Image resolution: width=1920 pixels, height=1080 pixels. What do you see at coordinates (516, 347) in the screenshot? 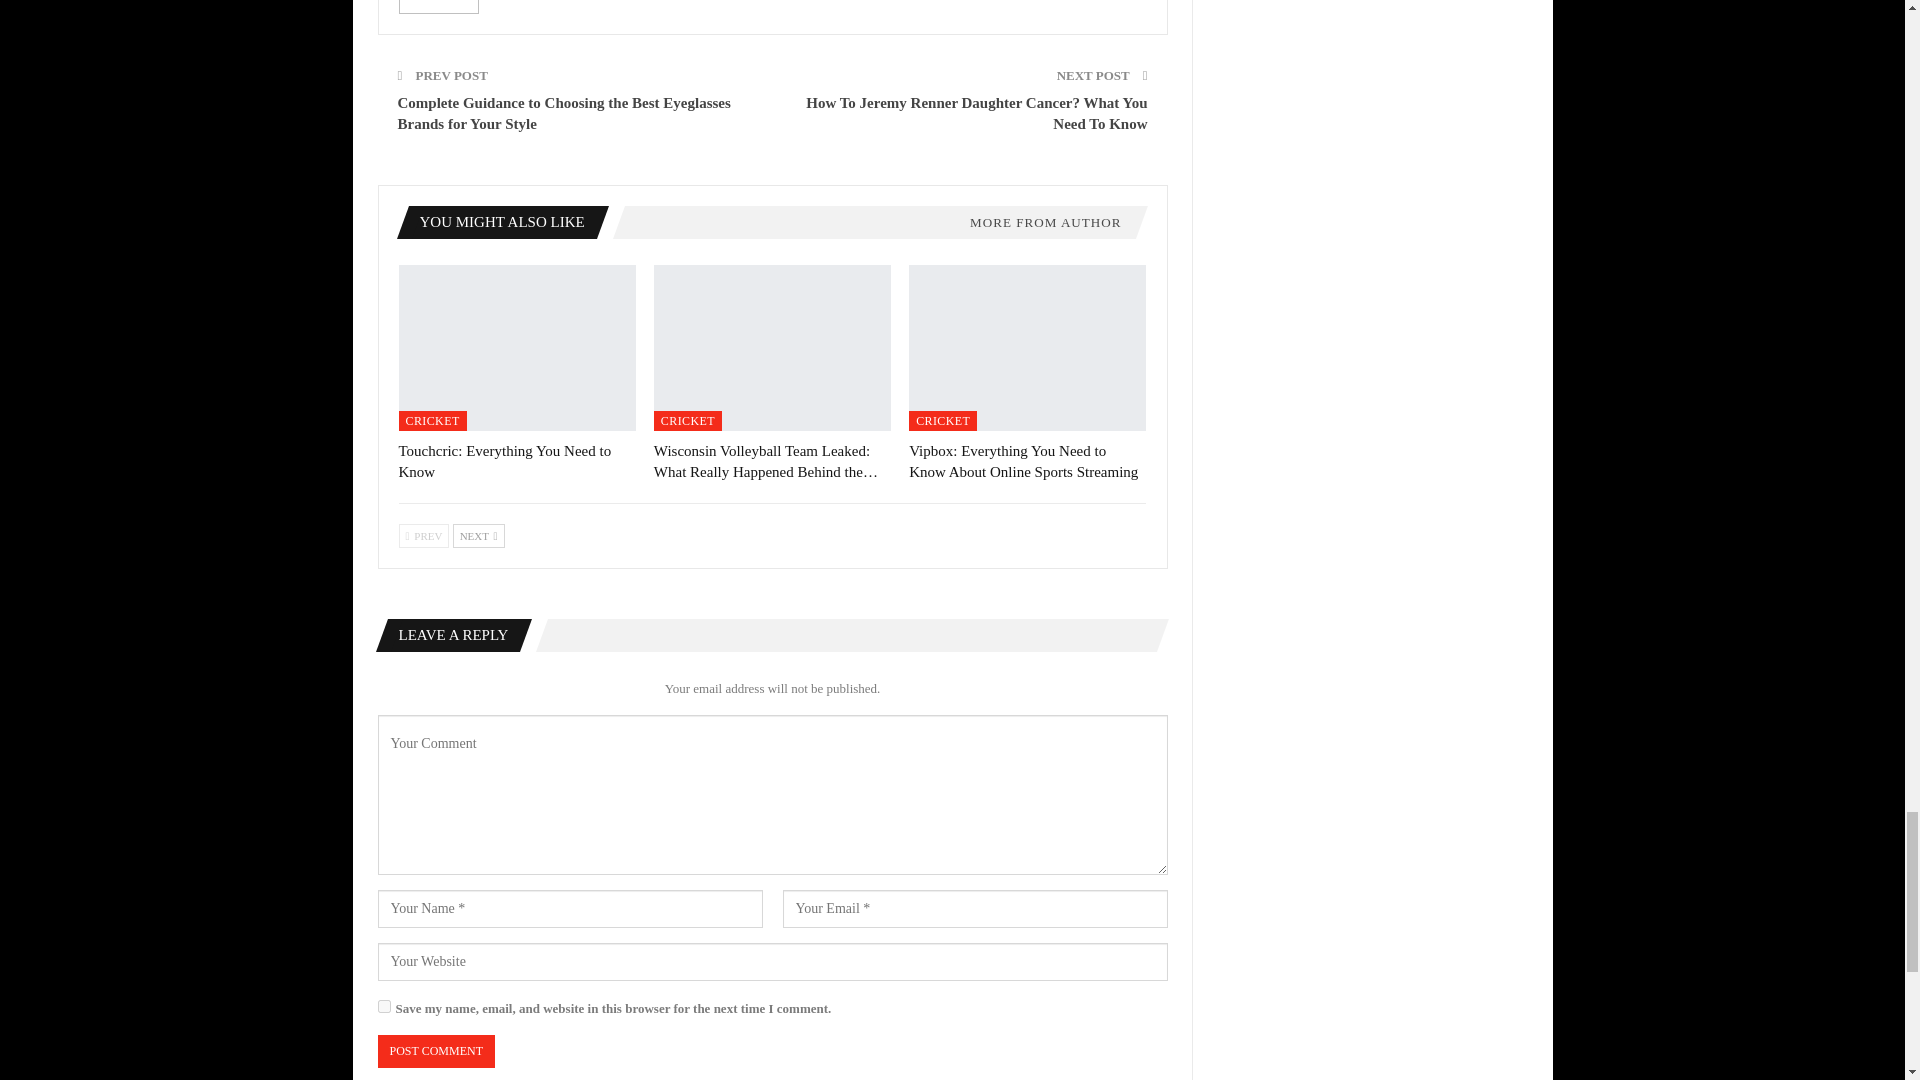
I see `Touchcric: Everything You Need to Know` at bounding box center [516, 347].